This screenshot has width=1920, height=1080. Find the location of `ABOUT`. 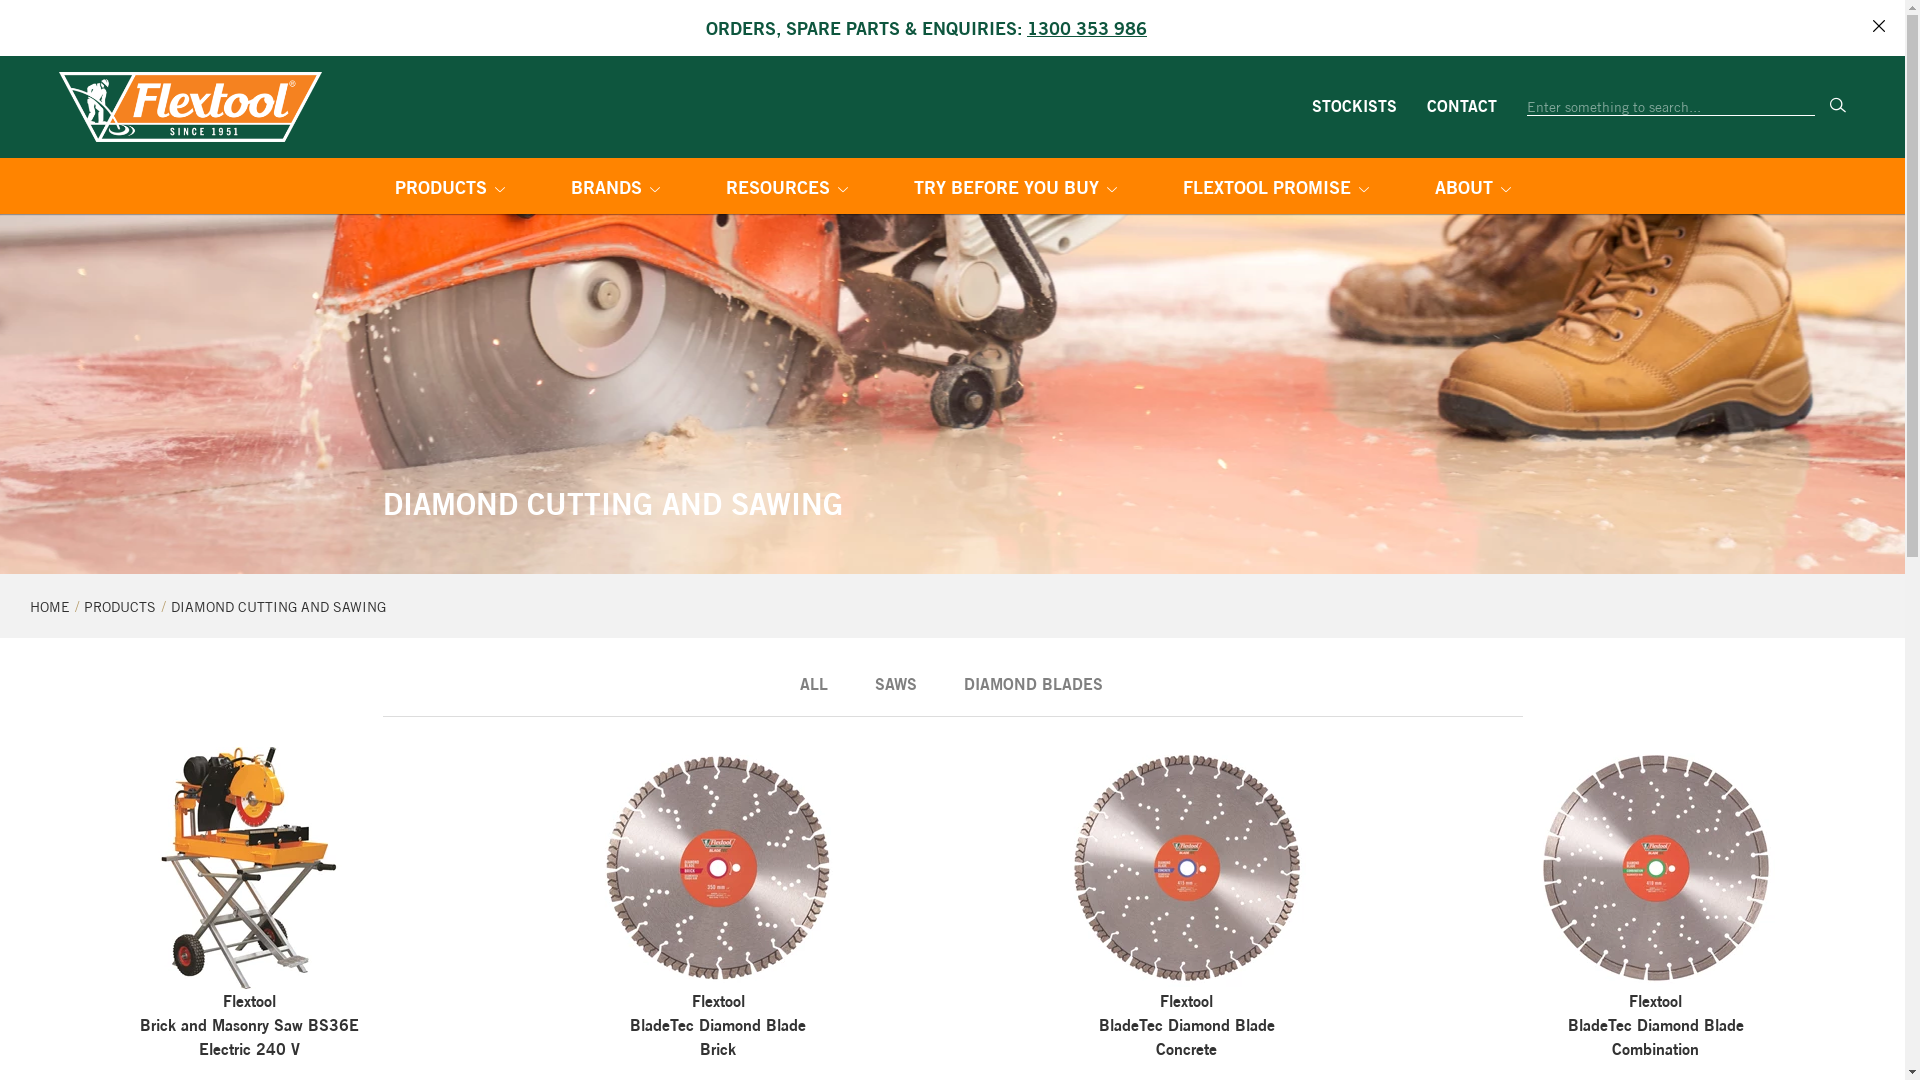

ABOUT is located at coordinates (1472, 190).